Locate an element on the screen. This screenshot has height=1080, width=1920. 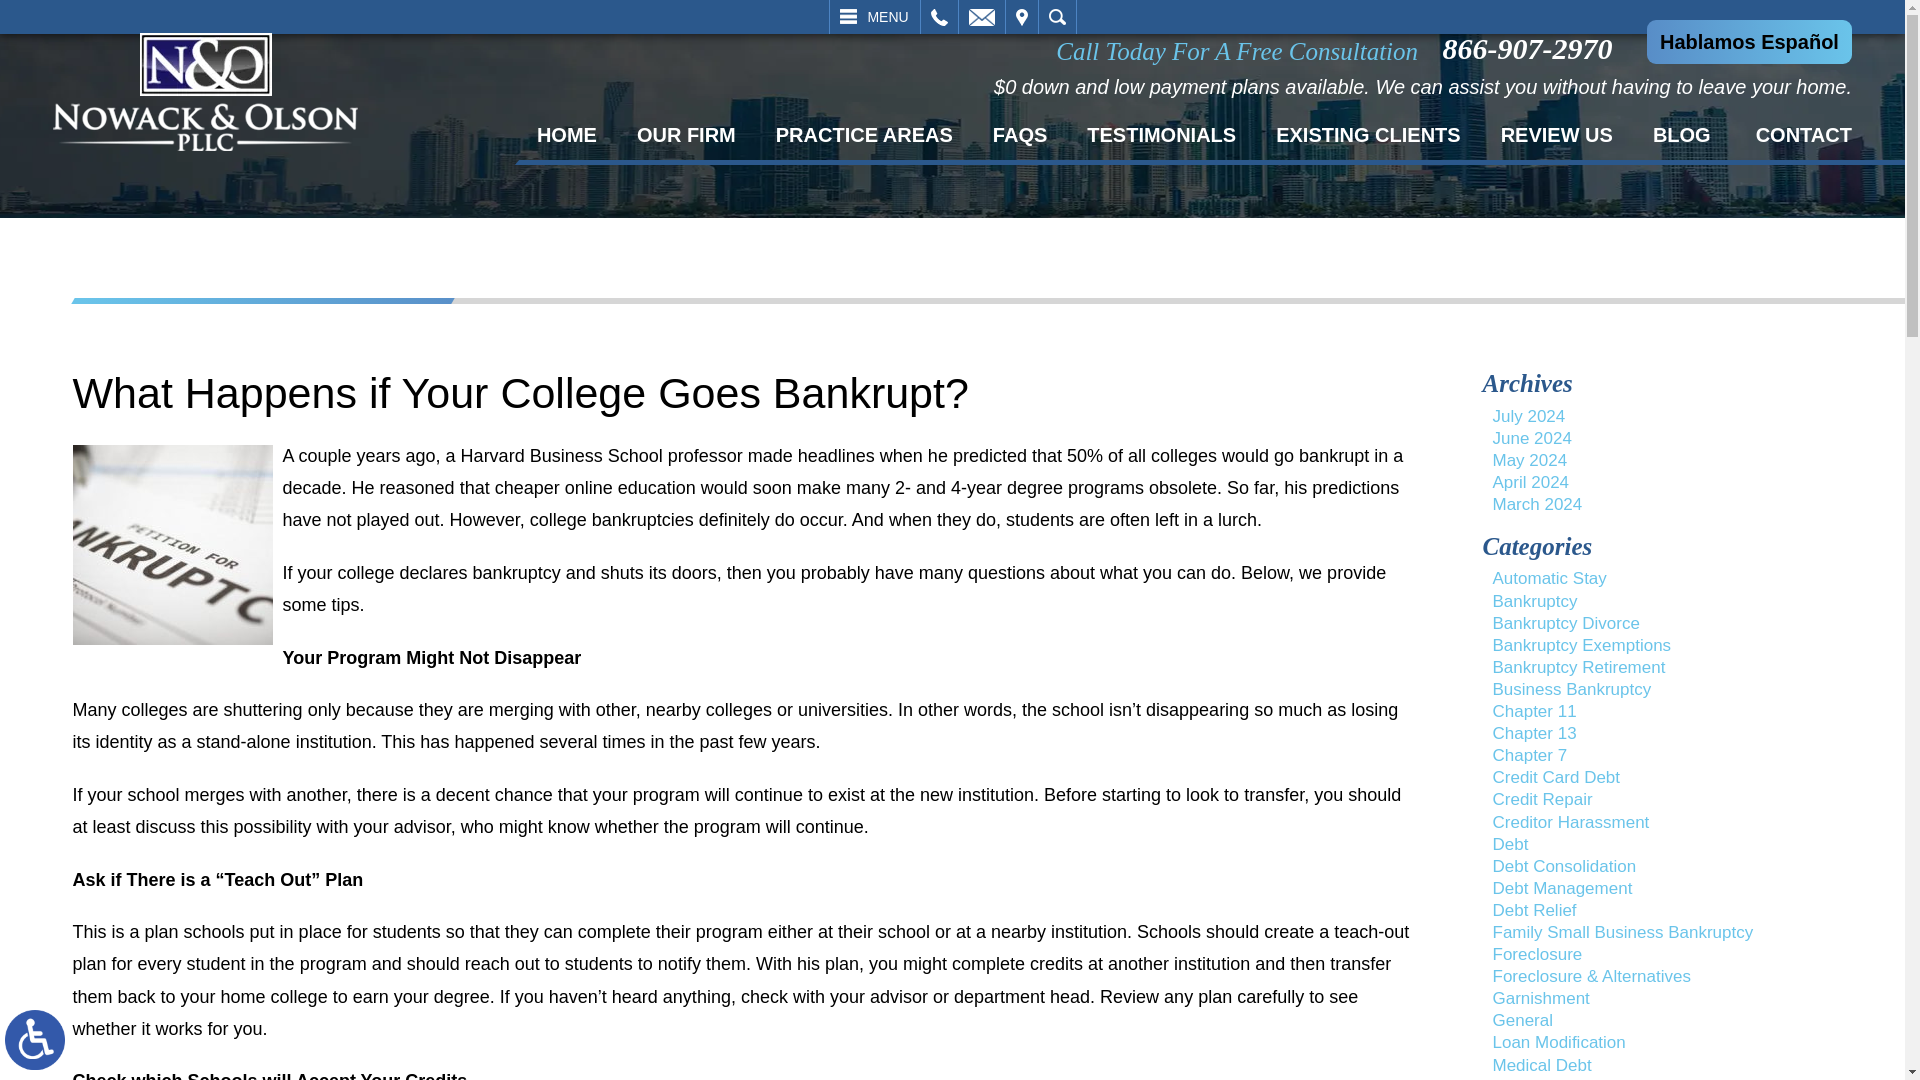
SEARCH is located at coordinates (1056, 16).